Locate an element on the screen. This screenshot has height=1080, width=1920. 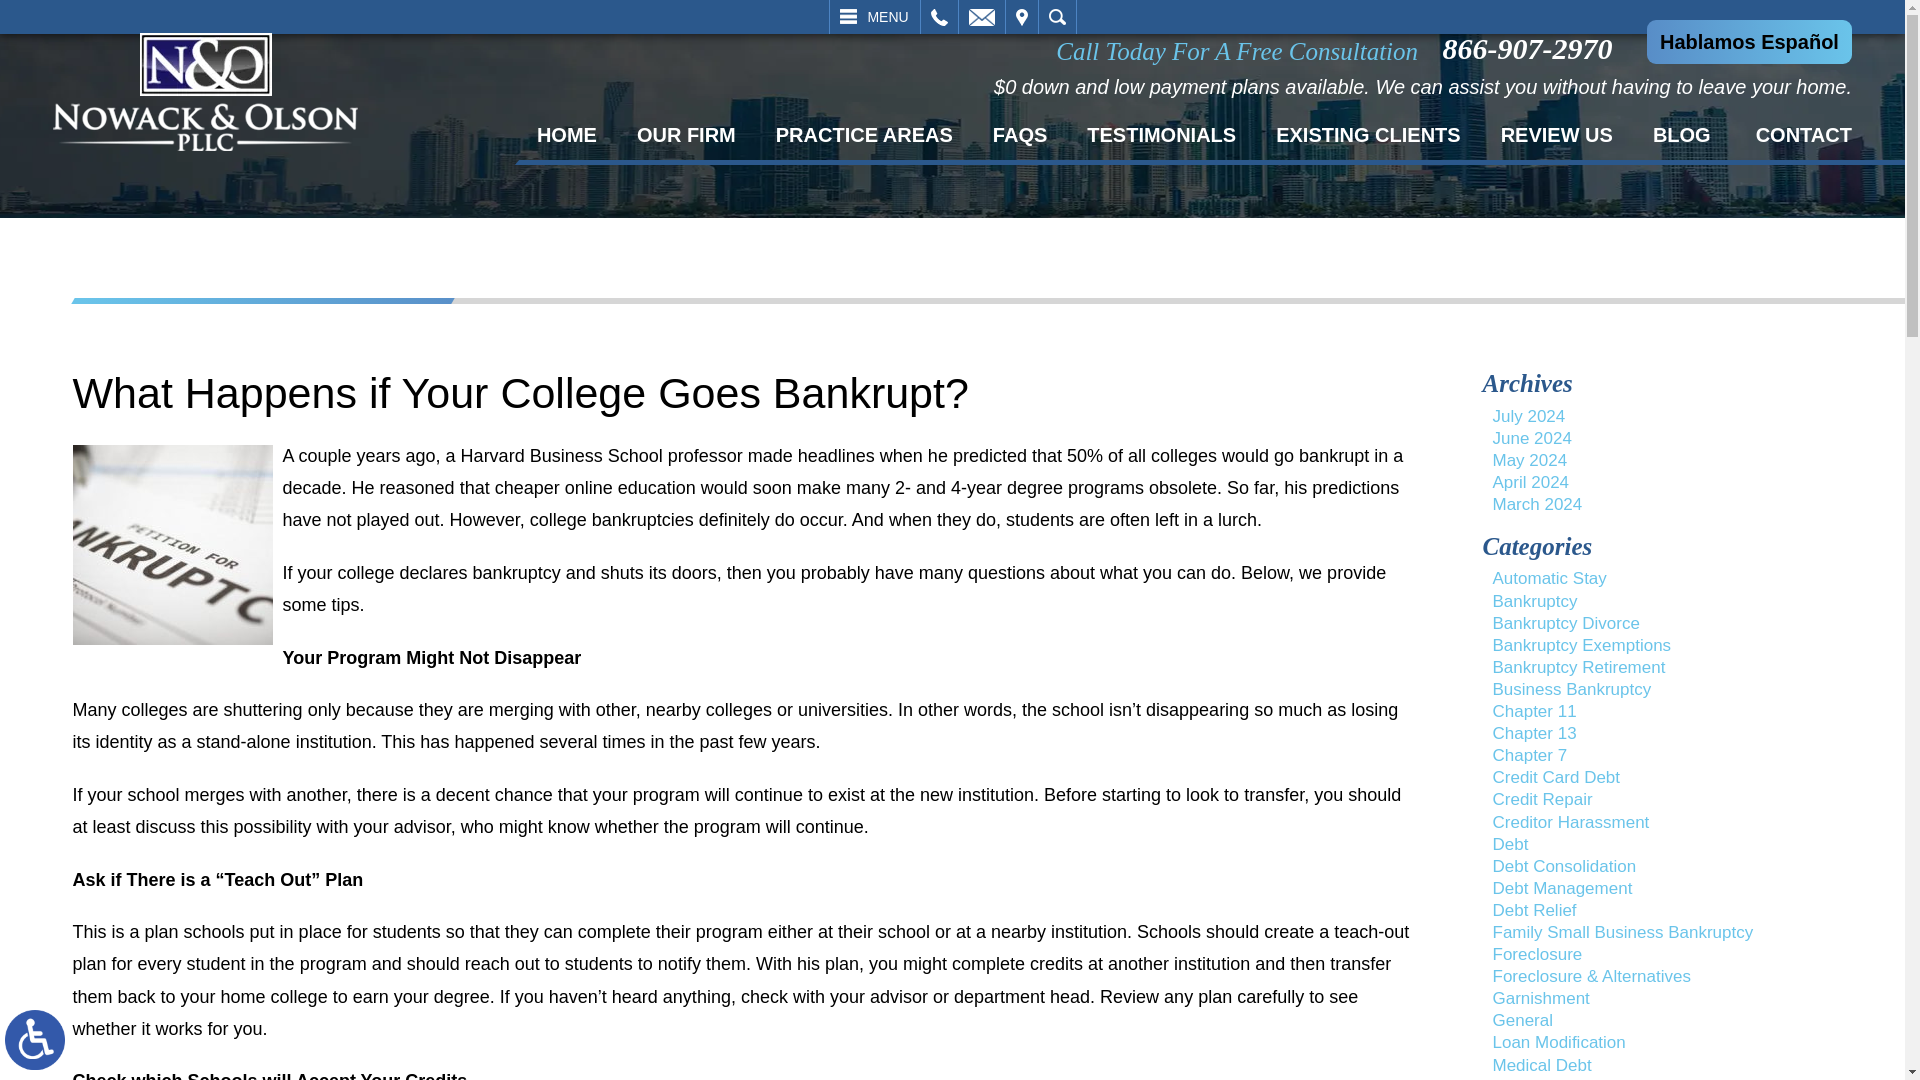
SEARCH is located at coordinates (1056, 16).